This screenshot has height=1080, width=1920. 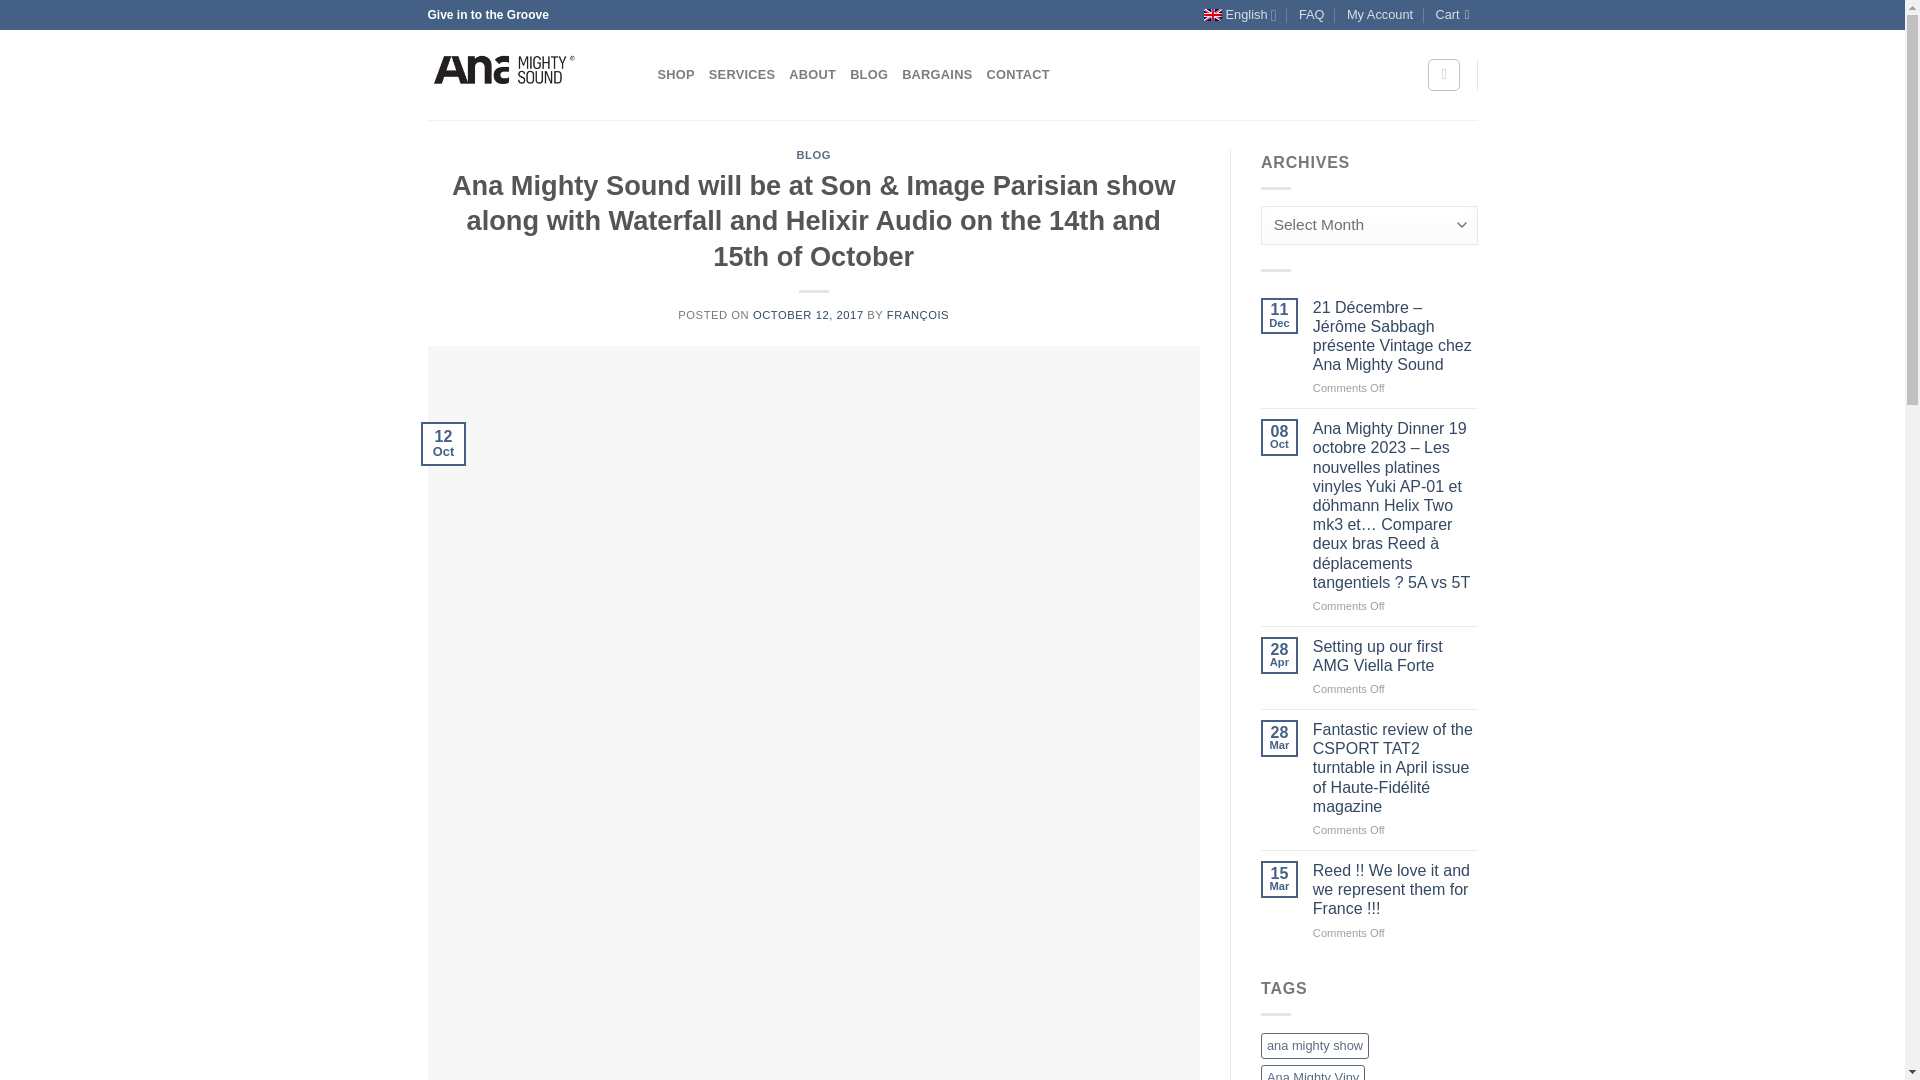 What do you see at coordinates (1017, 75) in the screenshot?
I see `CONTACT` at bounding box center [1017, 75].